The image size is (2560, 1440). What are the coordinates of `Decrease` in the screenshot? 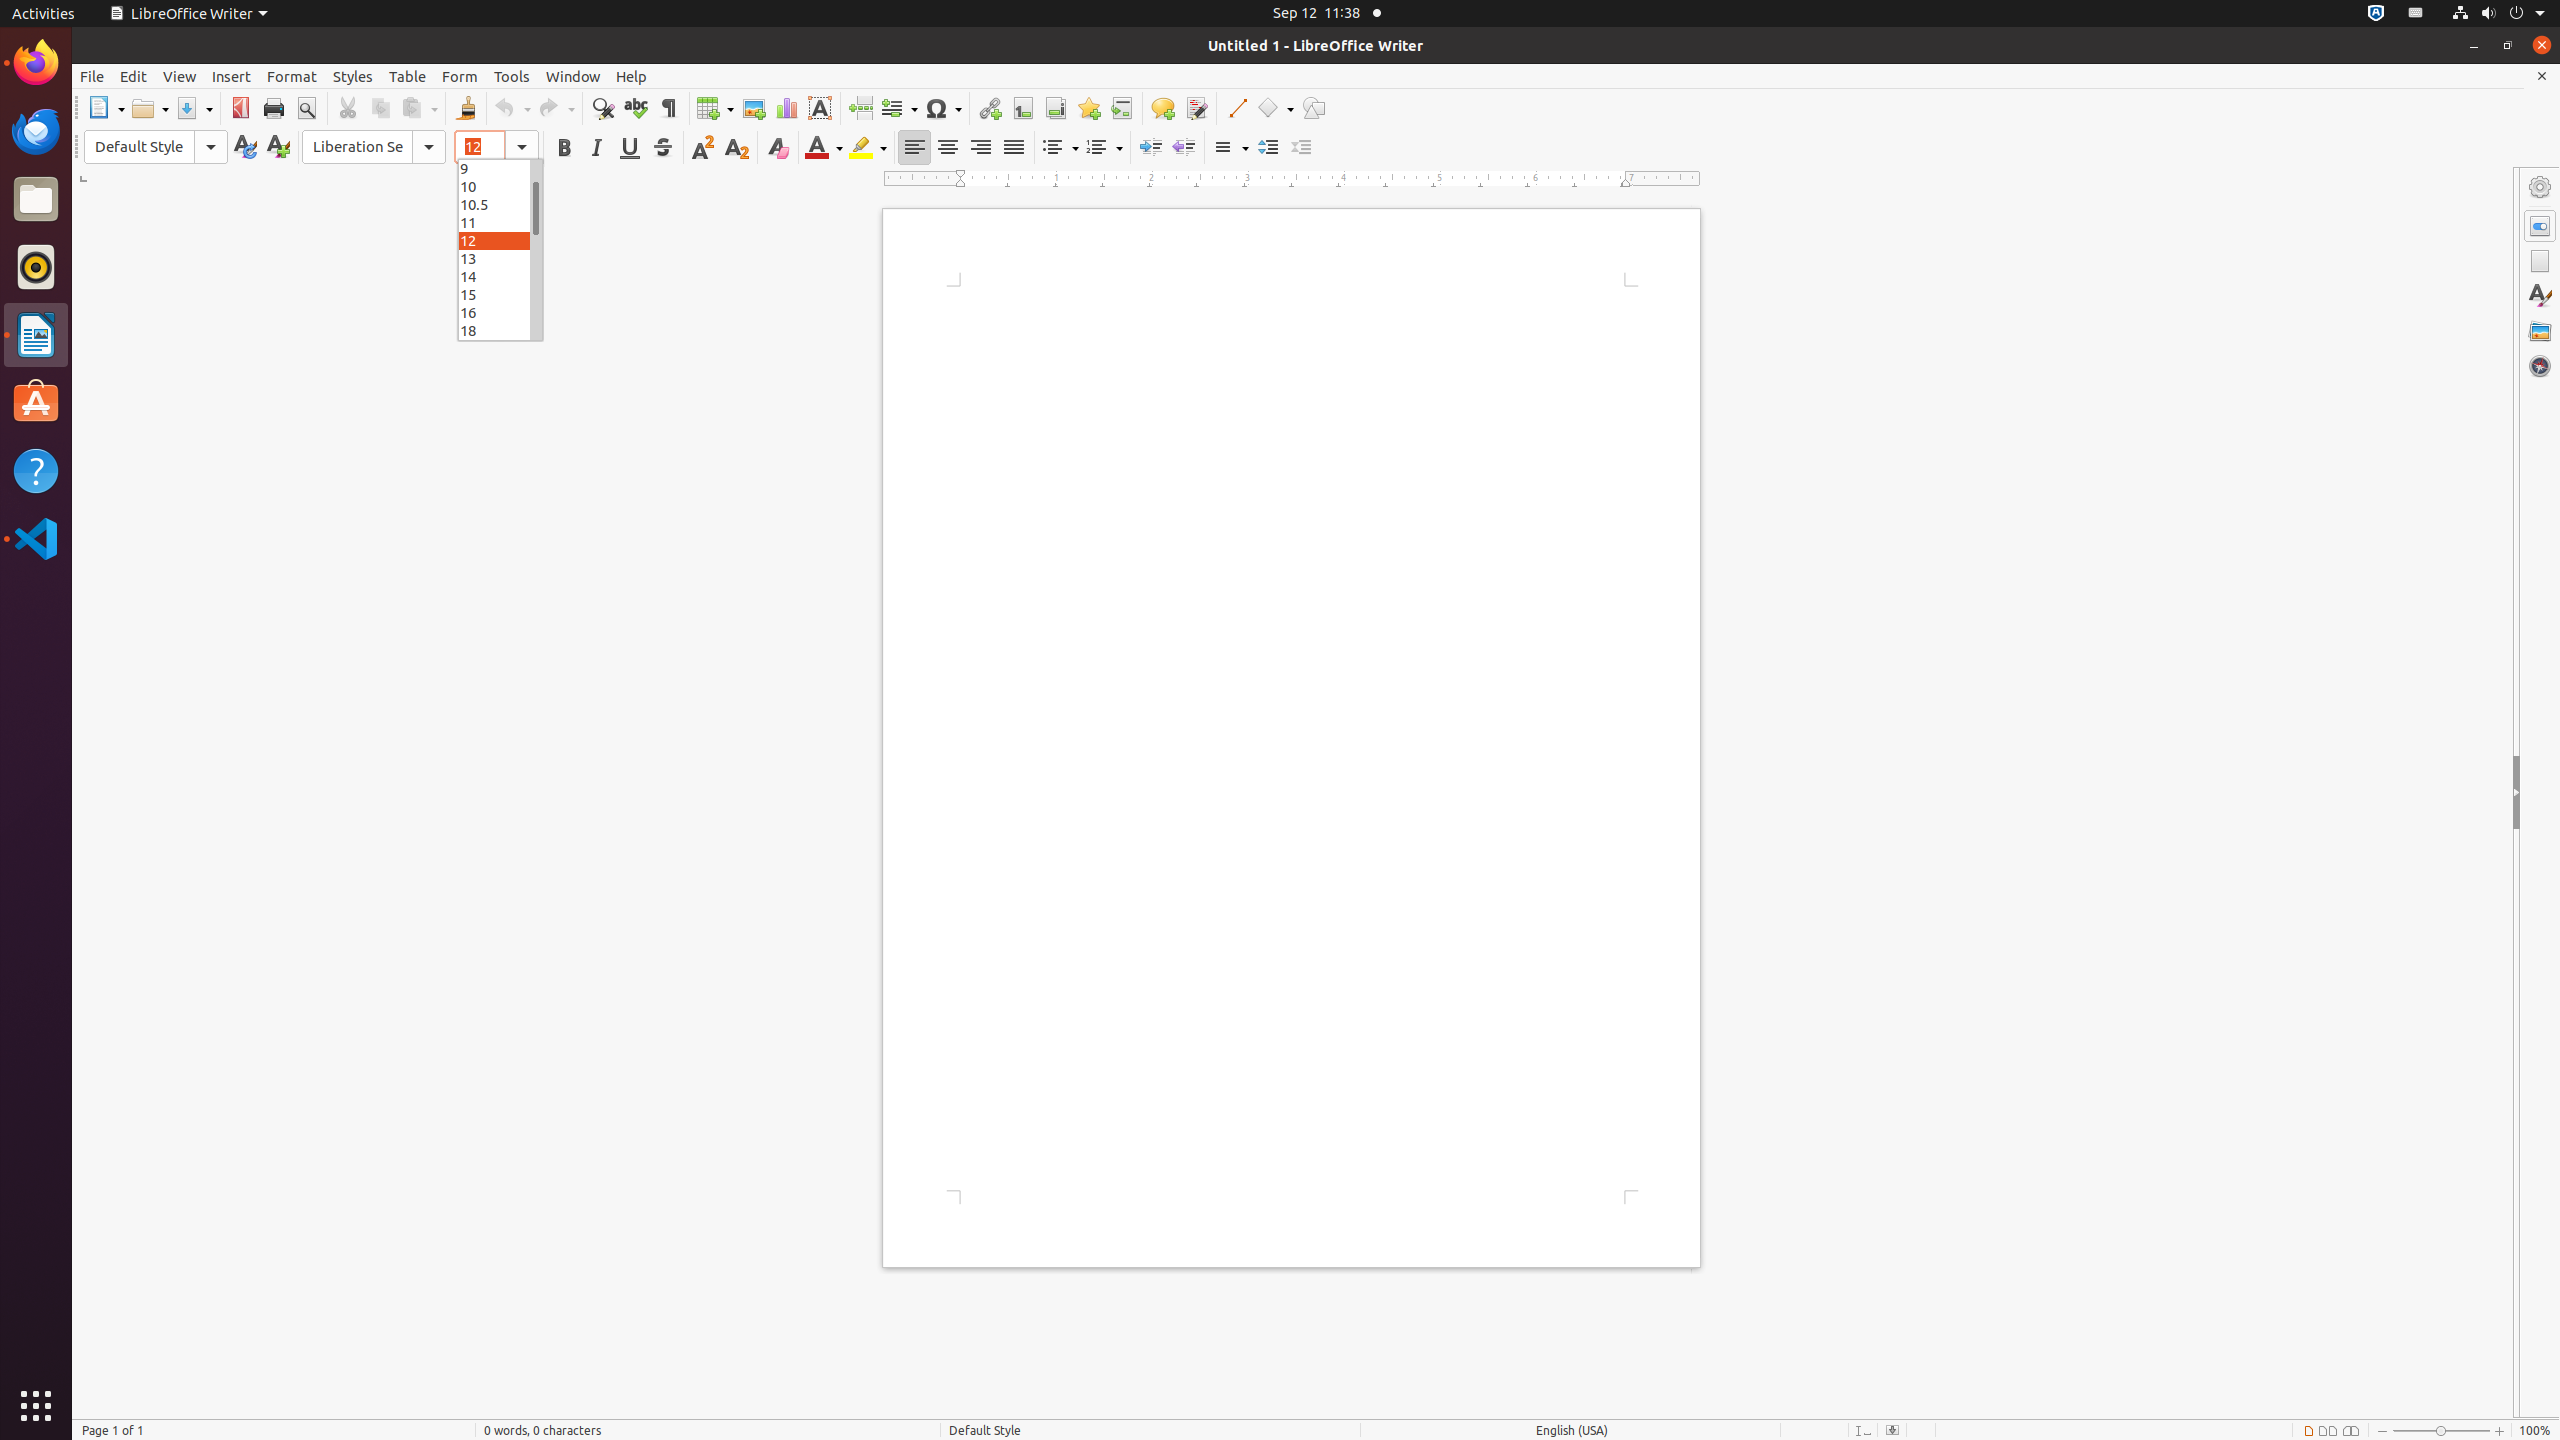 It's located at (1302, 148).